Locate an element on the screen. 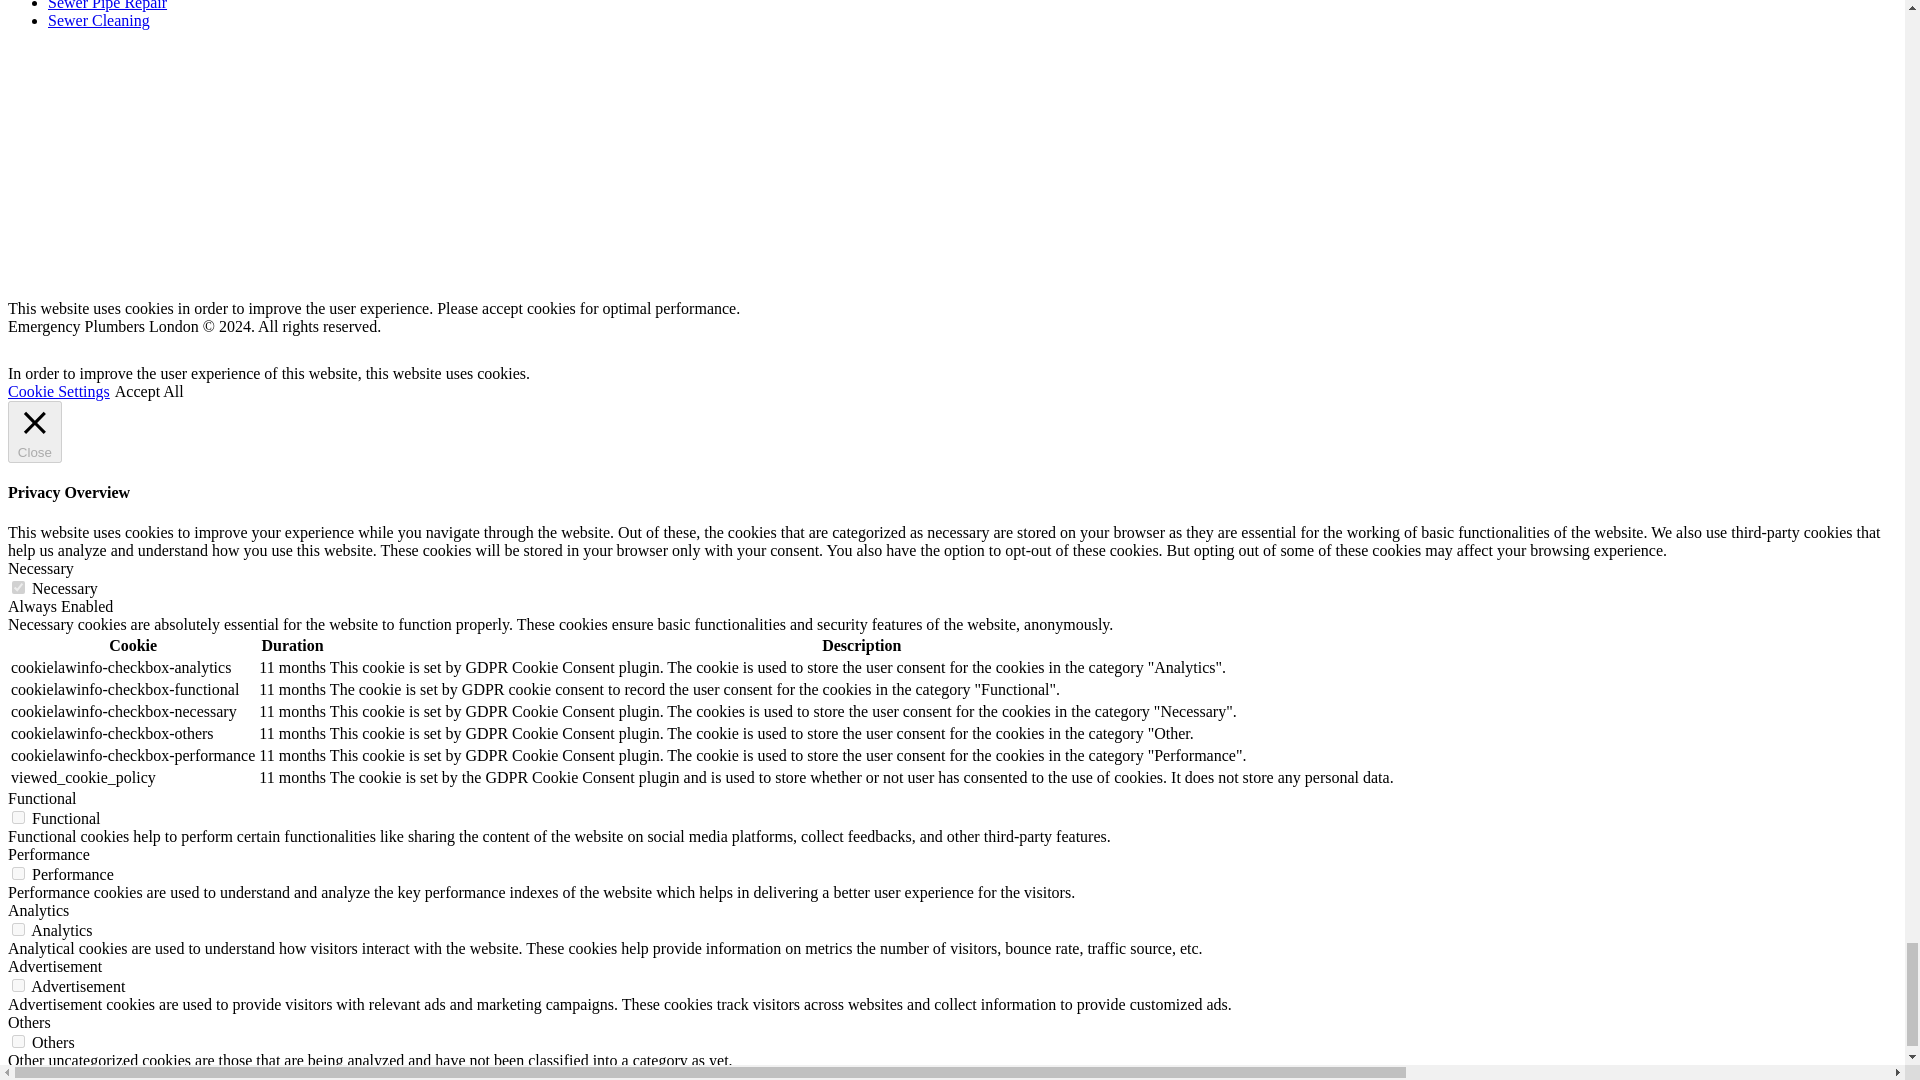  on is located at coordinates (18, 818).